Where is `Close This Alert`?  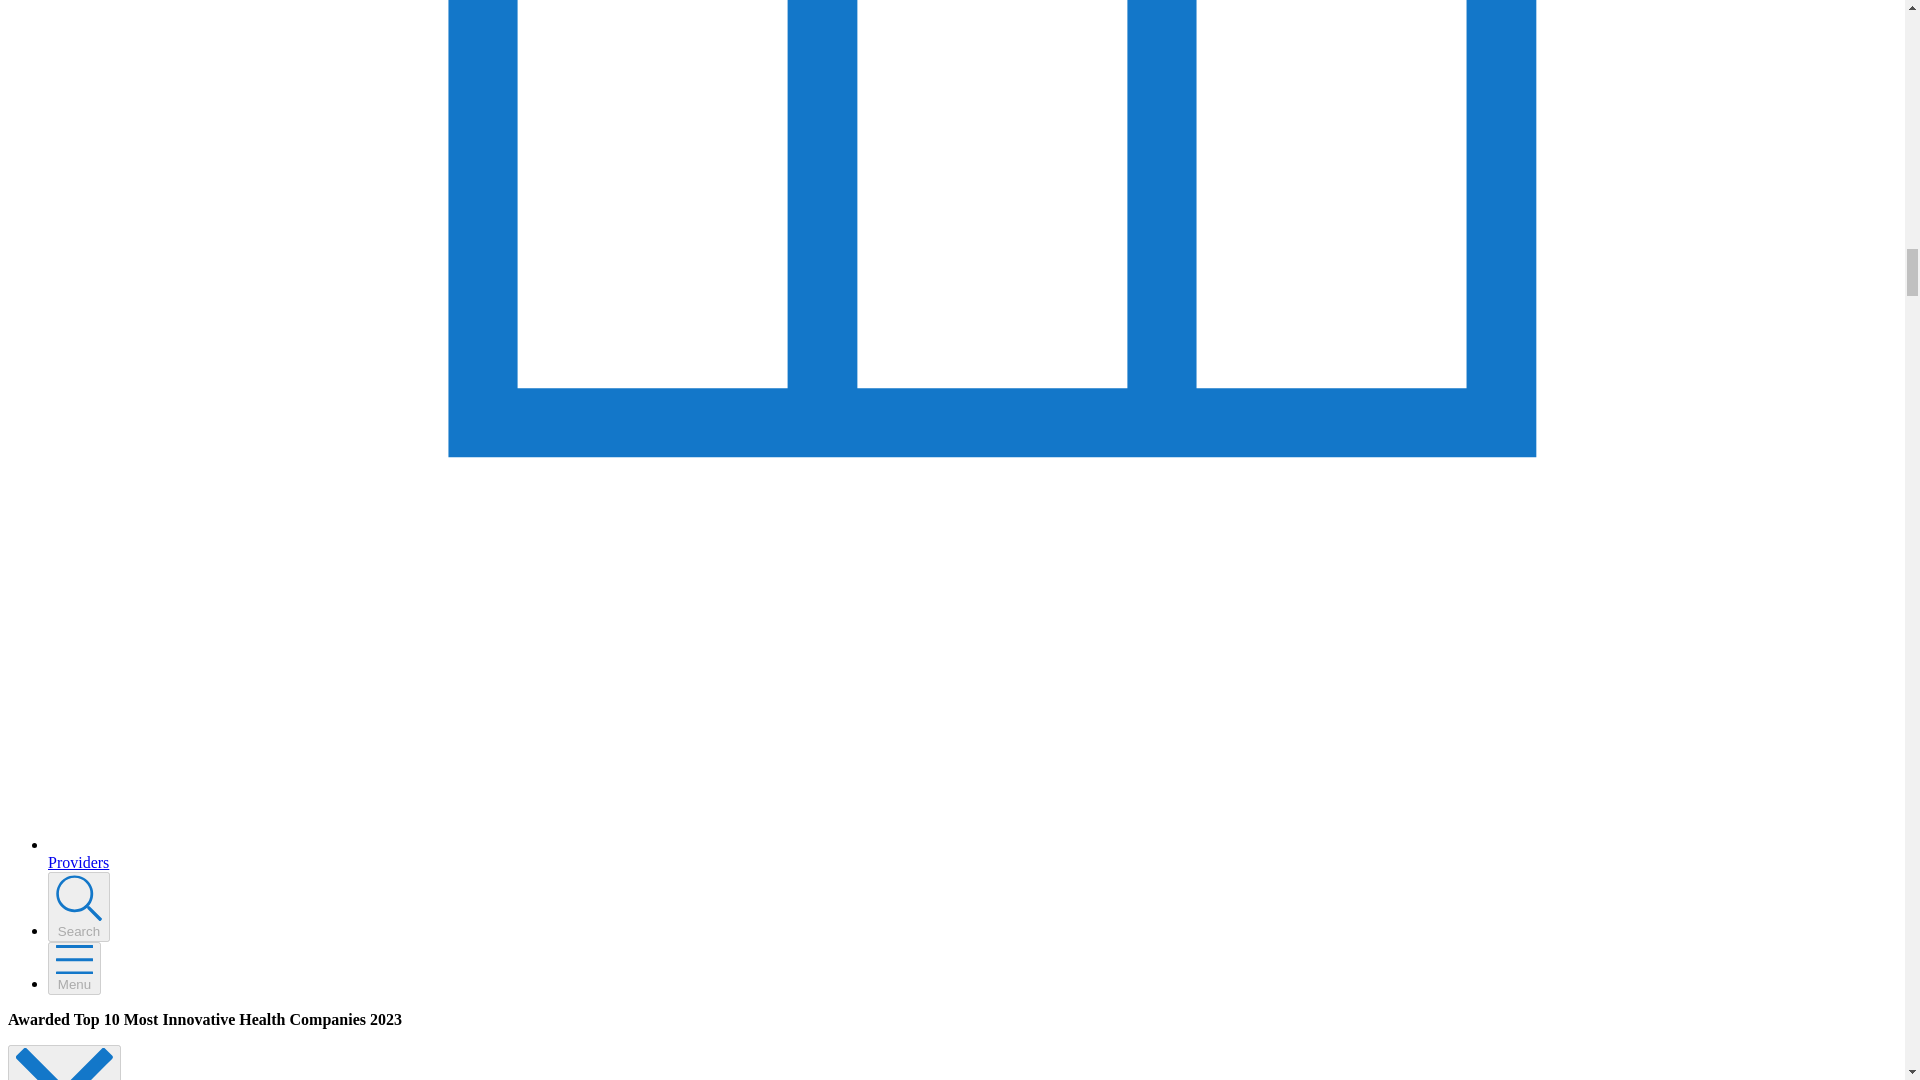 Close This Alert is located at coordinates (64, 1062).